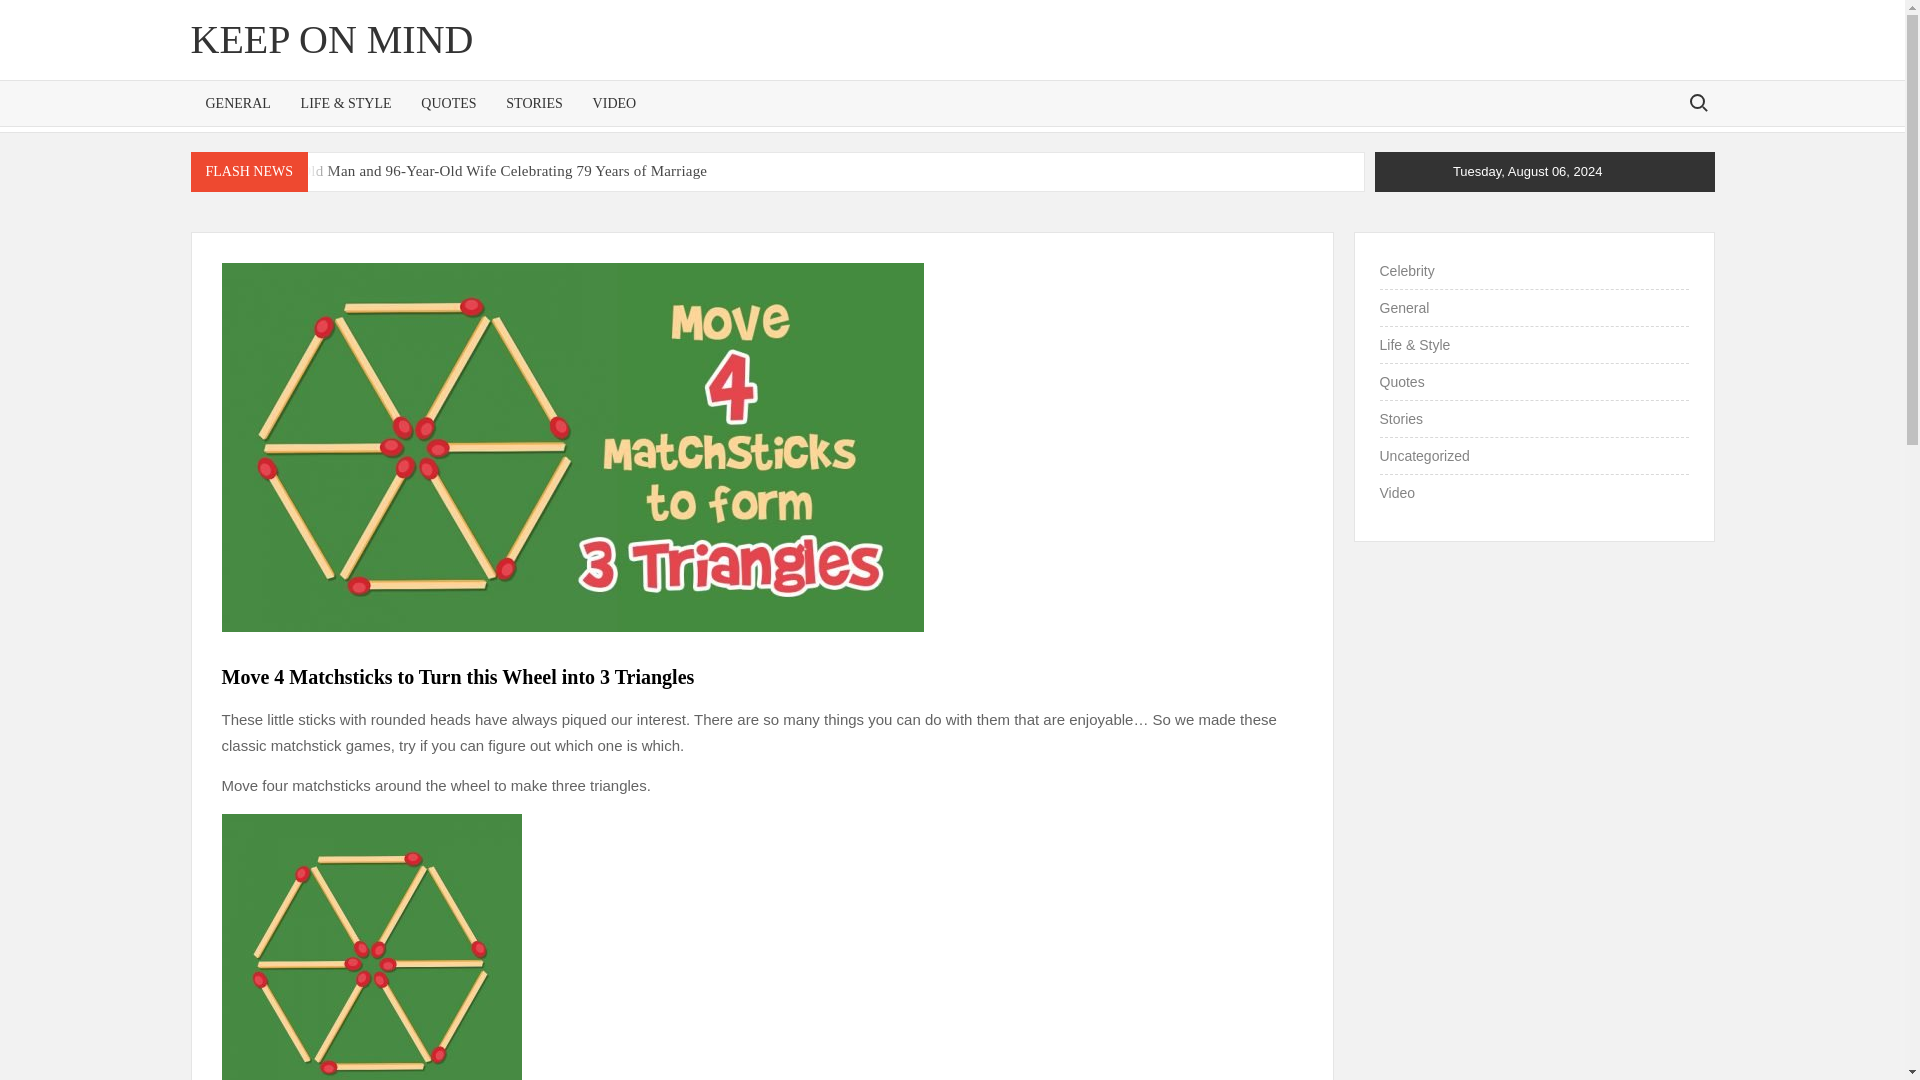  I want to click on QUOTES, so click(448, 104).